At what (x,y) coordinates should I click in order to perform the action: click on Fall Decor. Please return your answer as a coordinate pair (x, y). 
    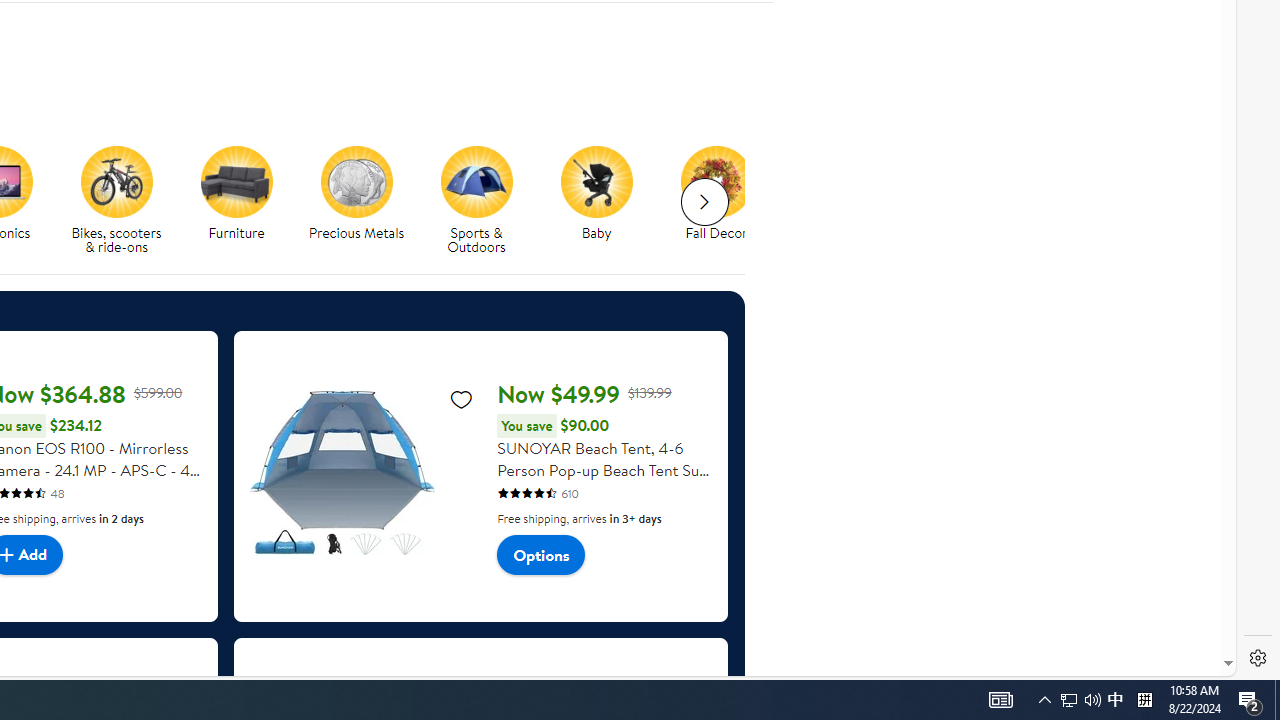
    Looking at the image, I should click on (724, 200).